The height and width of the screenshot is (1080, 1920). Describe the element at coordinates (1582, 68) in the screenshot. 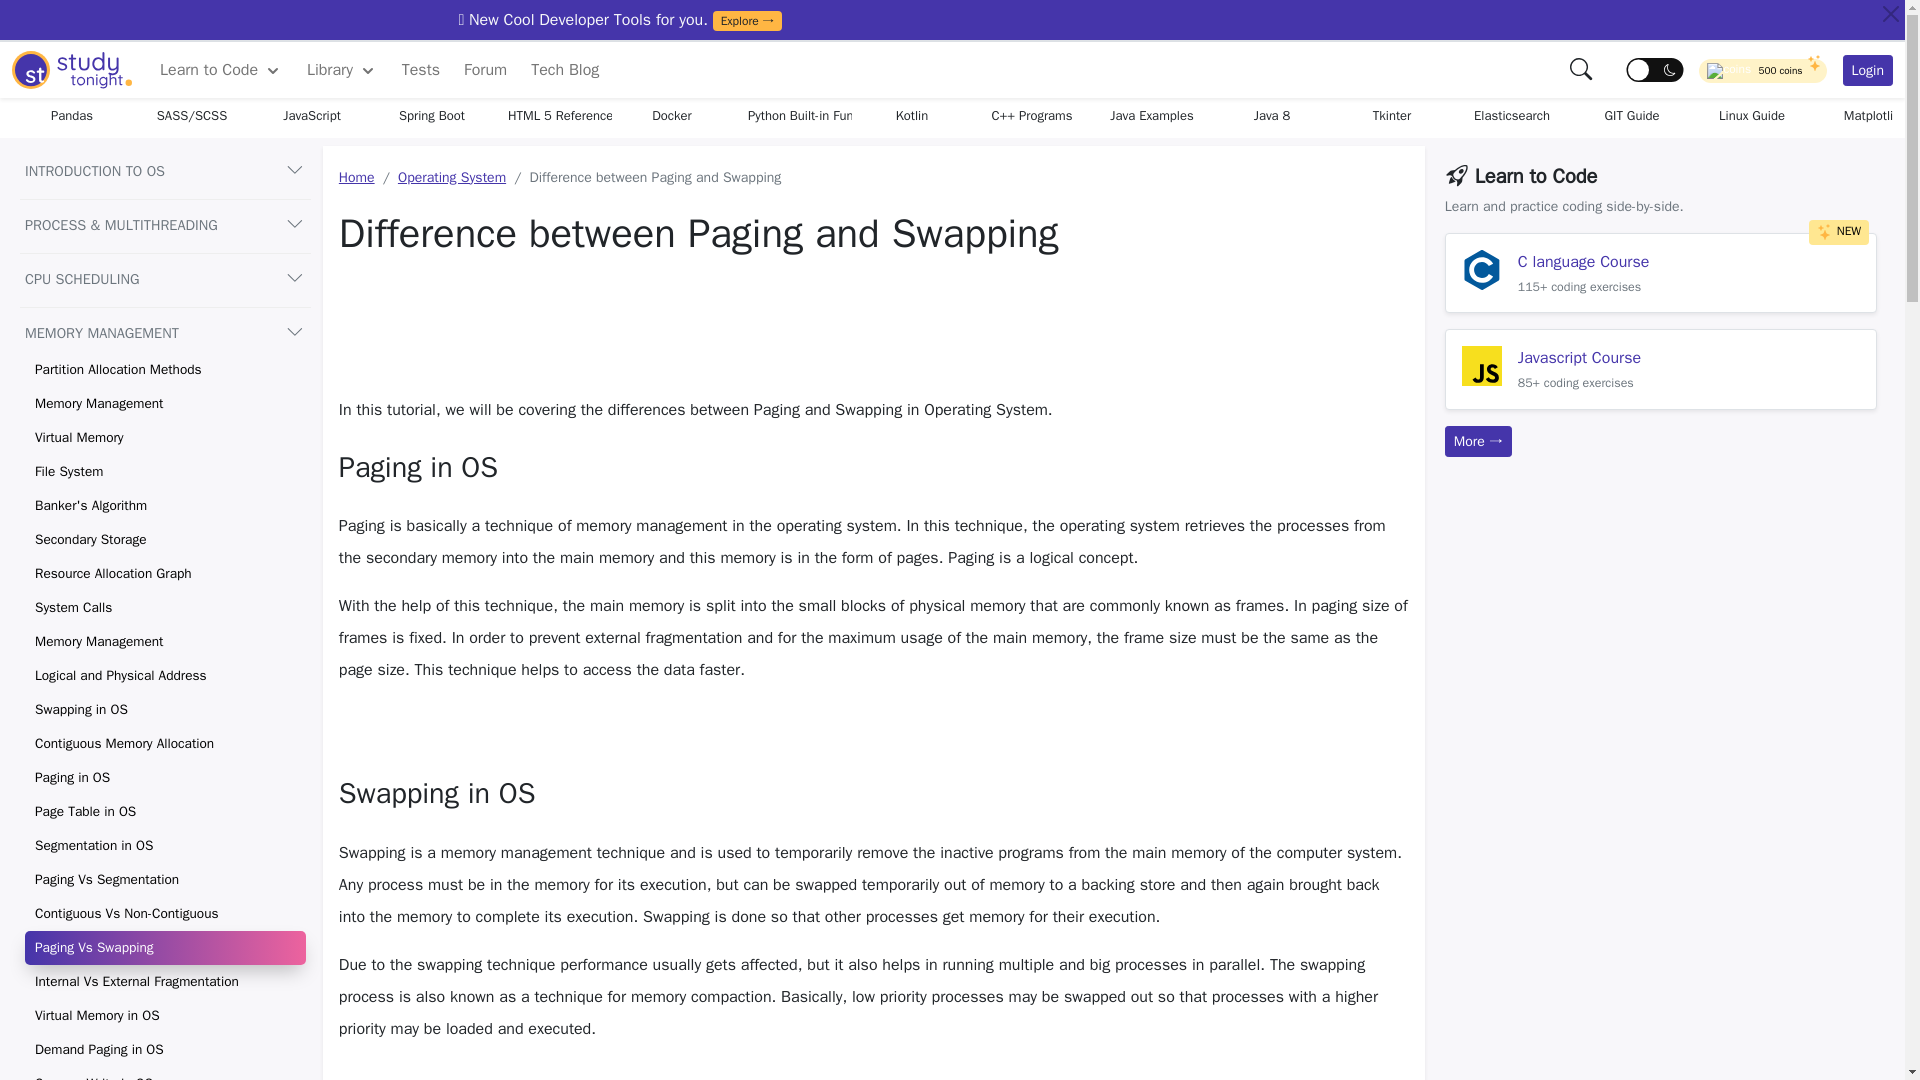

I see `Search Studytonight` at that location.